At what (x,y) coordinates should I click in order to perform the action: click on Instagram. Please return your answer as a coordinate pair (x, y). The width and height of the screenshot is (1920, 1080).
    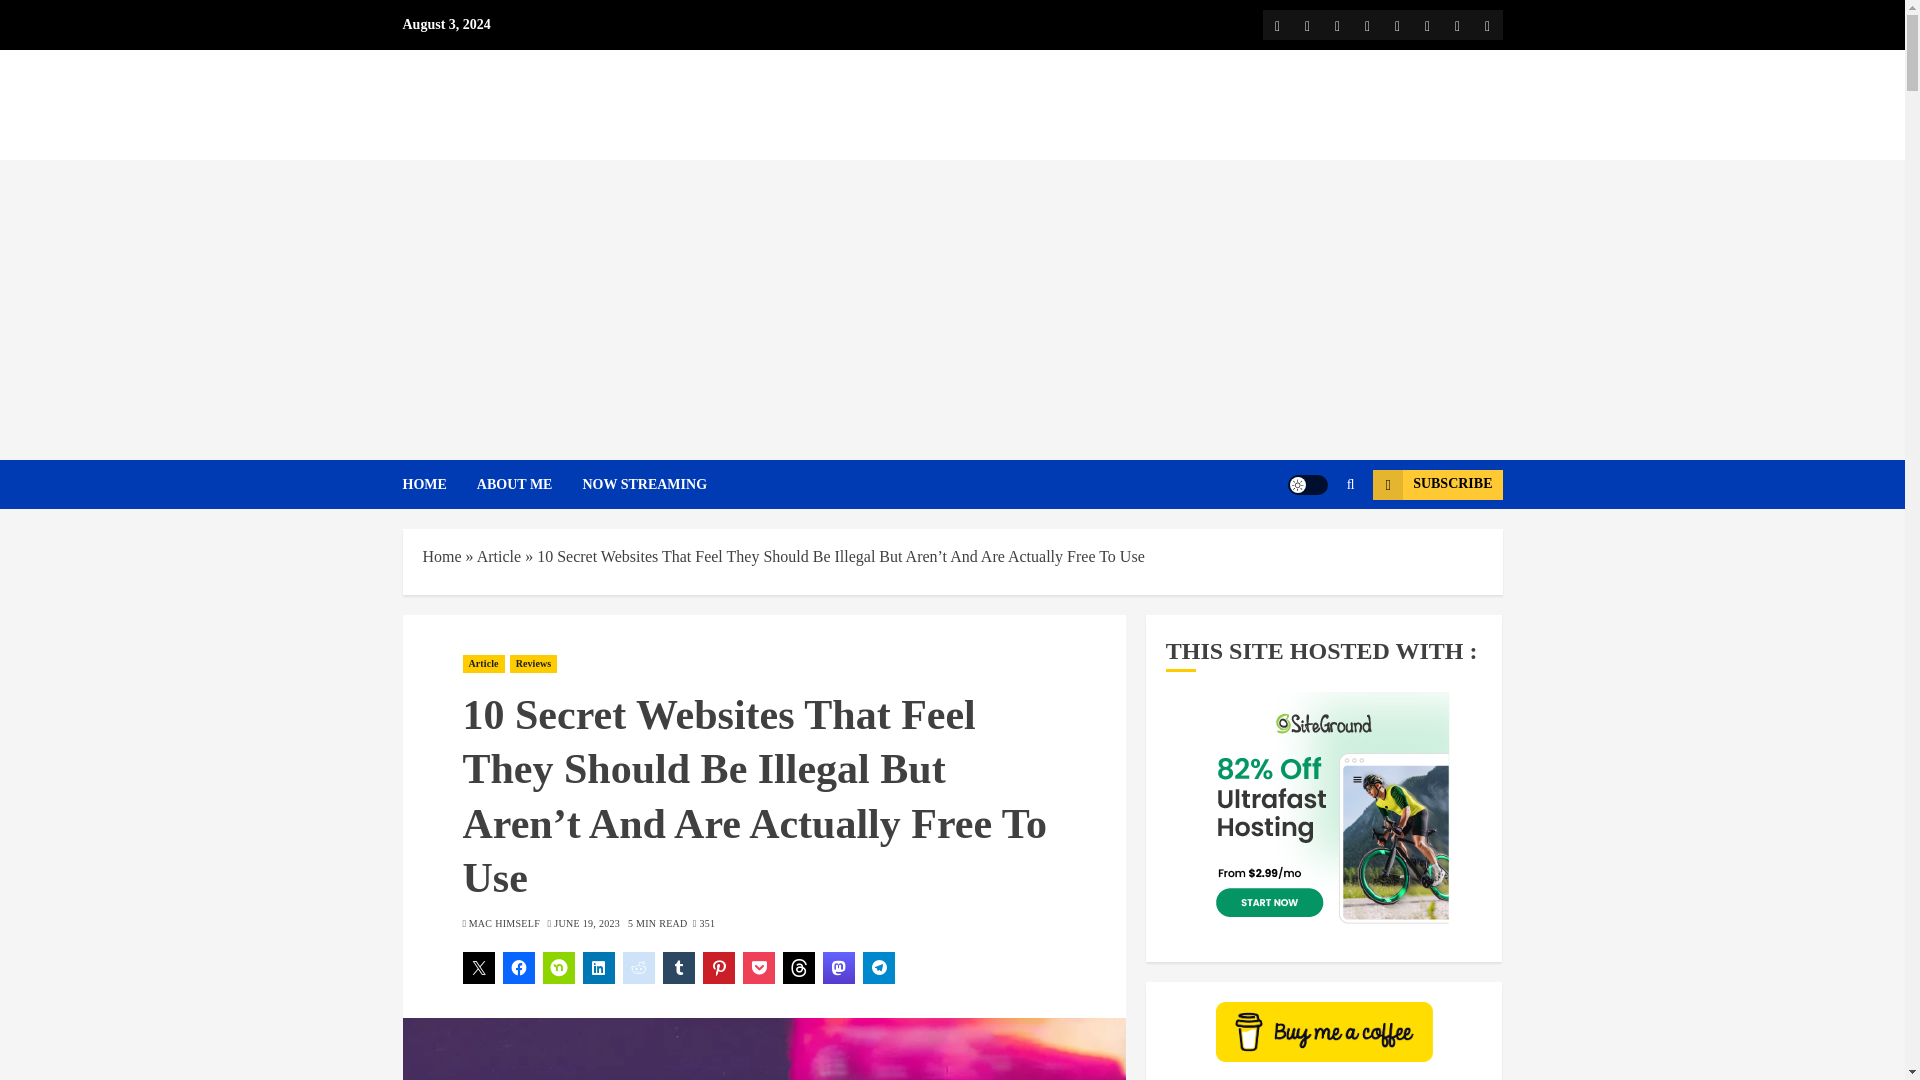
    Looking at the image, I should click on (1366, 24).